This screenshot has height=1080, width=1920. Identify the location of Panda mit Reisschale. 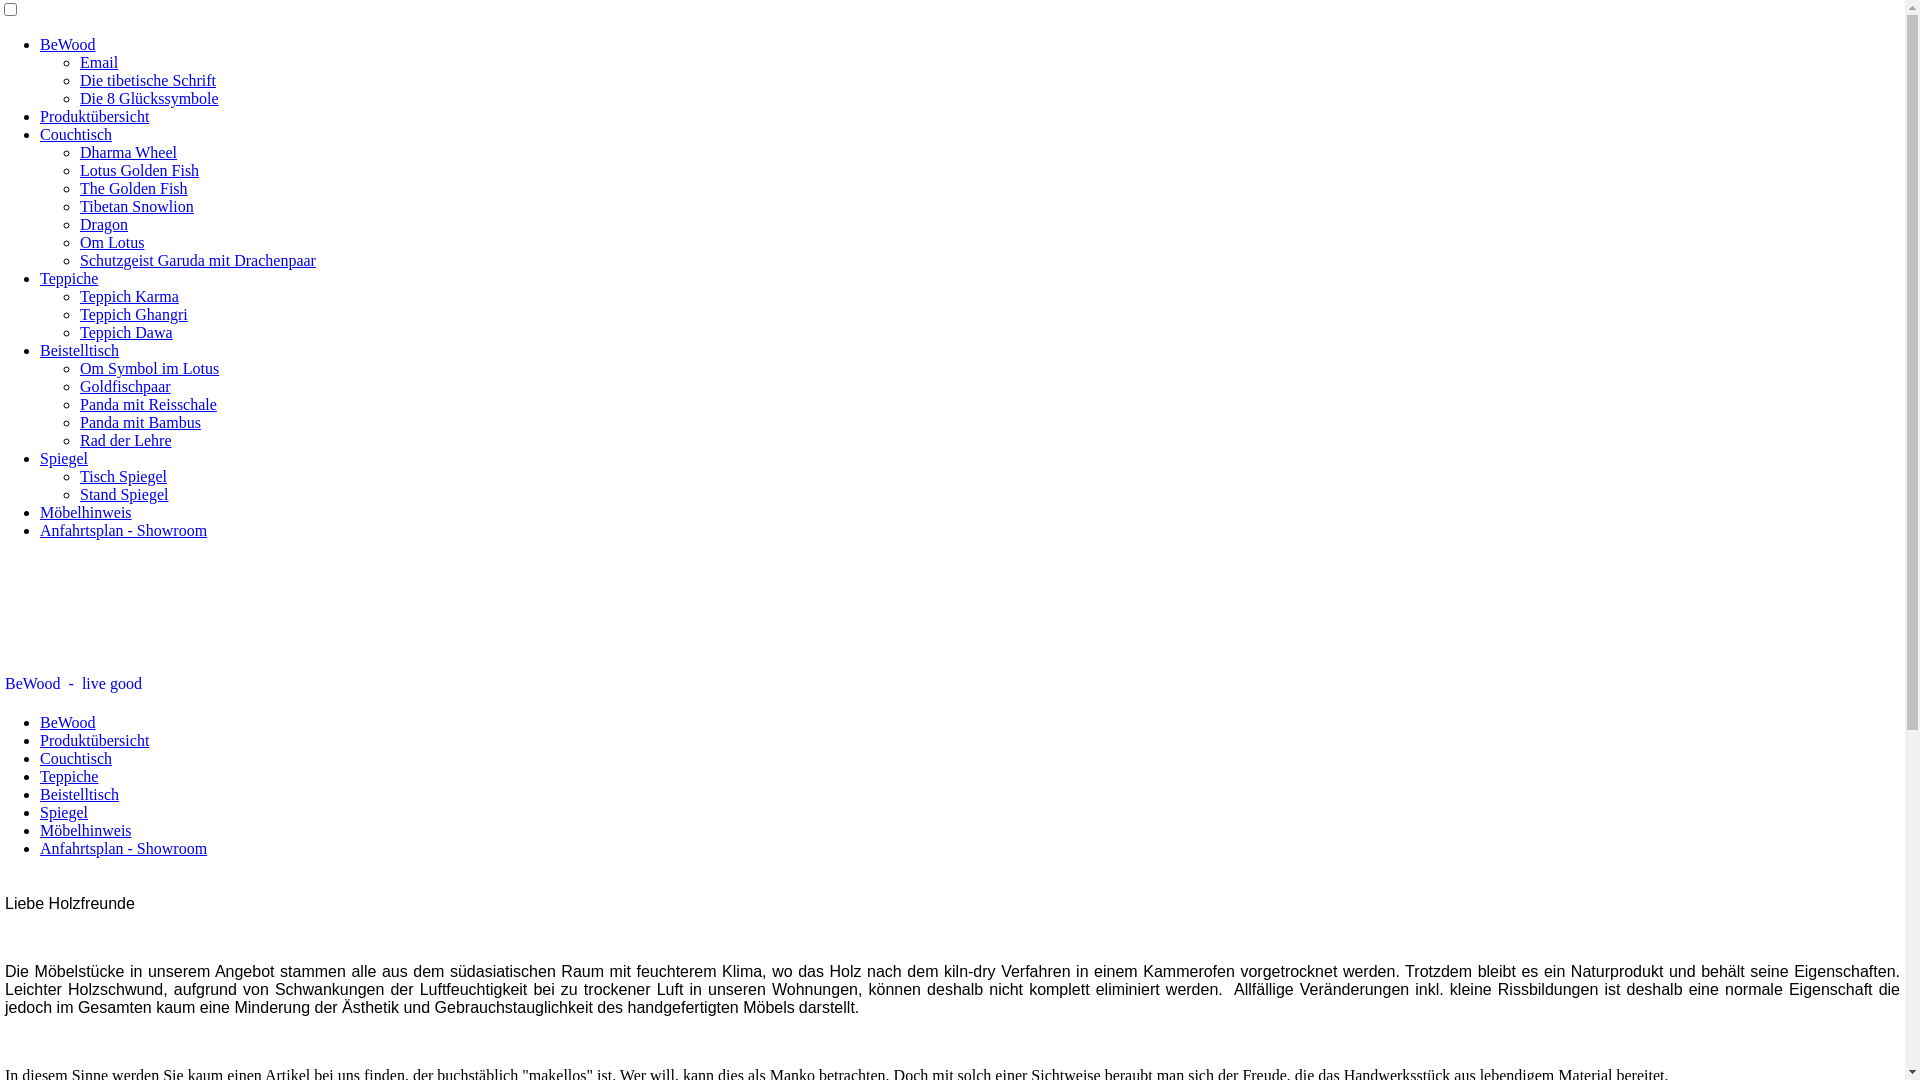
(148, 404).